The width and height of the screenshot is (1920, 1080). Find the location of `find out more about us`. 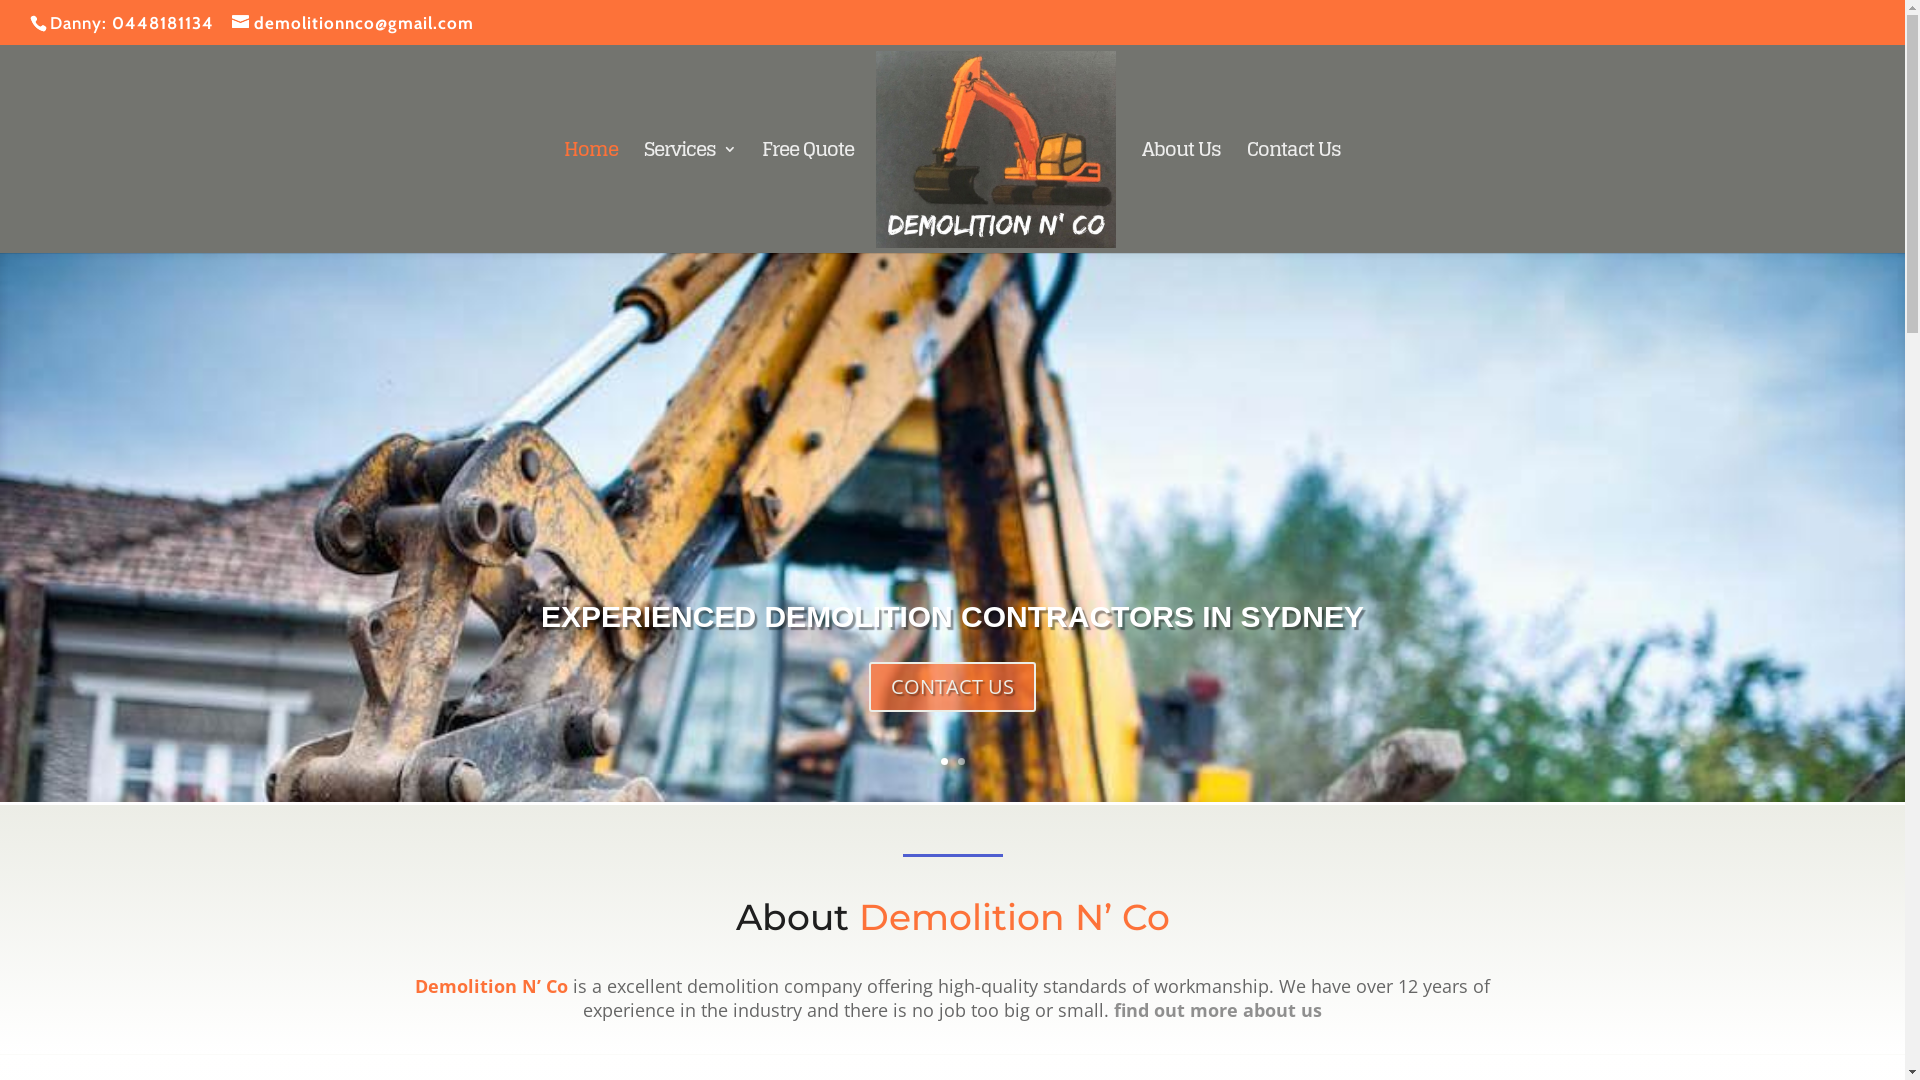

find out more about us is located at coordinates (1218, 1010).